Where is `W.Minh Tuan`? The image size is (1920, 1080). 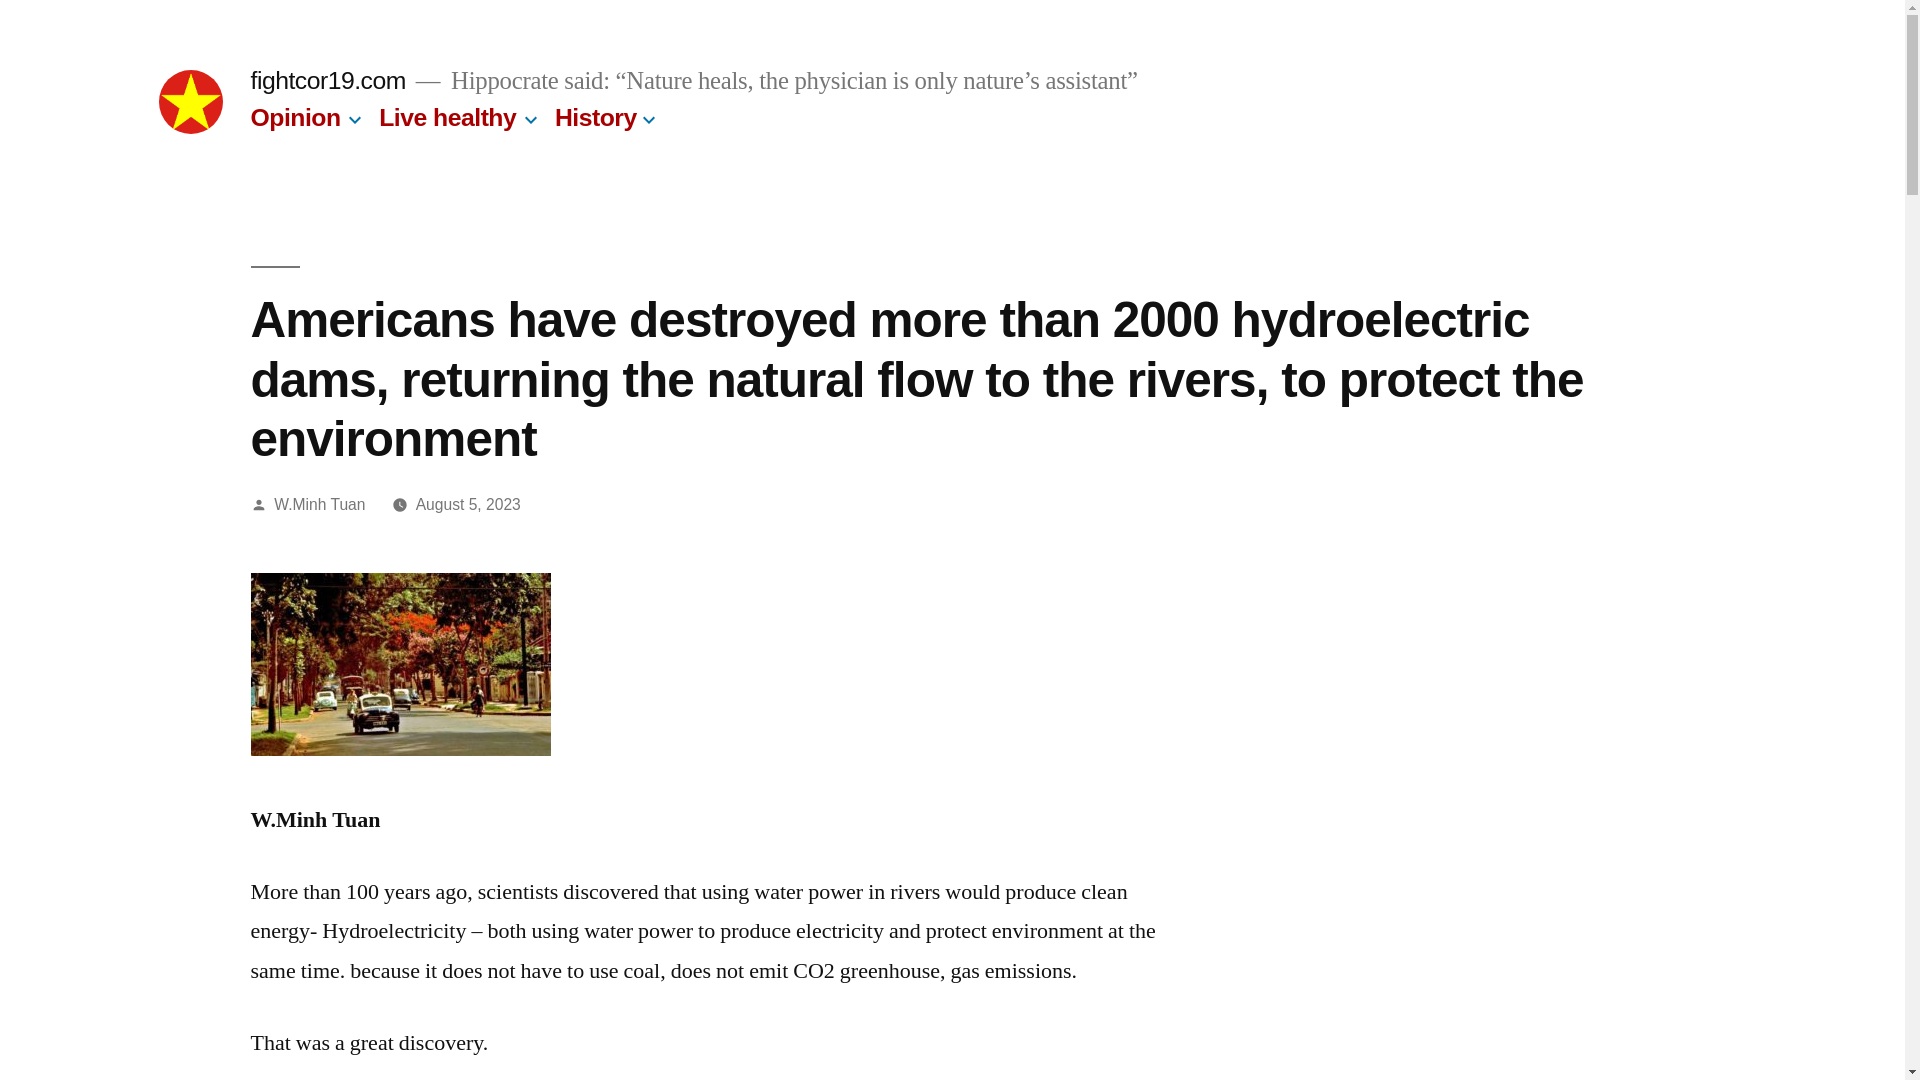 W.Minh Tuan is located at coordinates (319, 504).